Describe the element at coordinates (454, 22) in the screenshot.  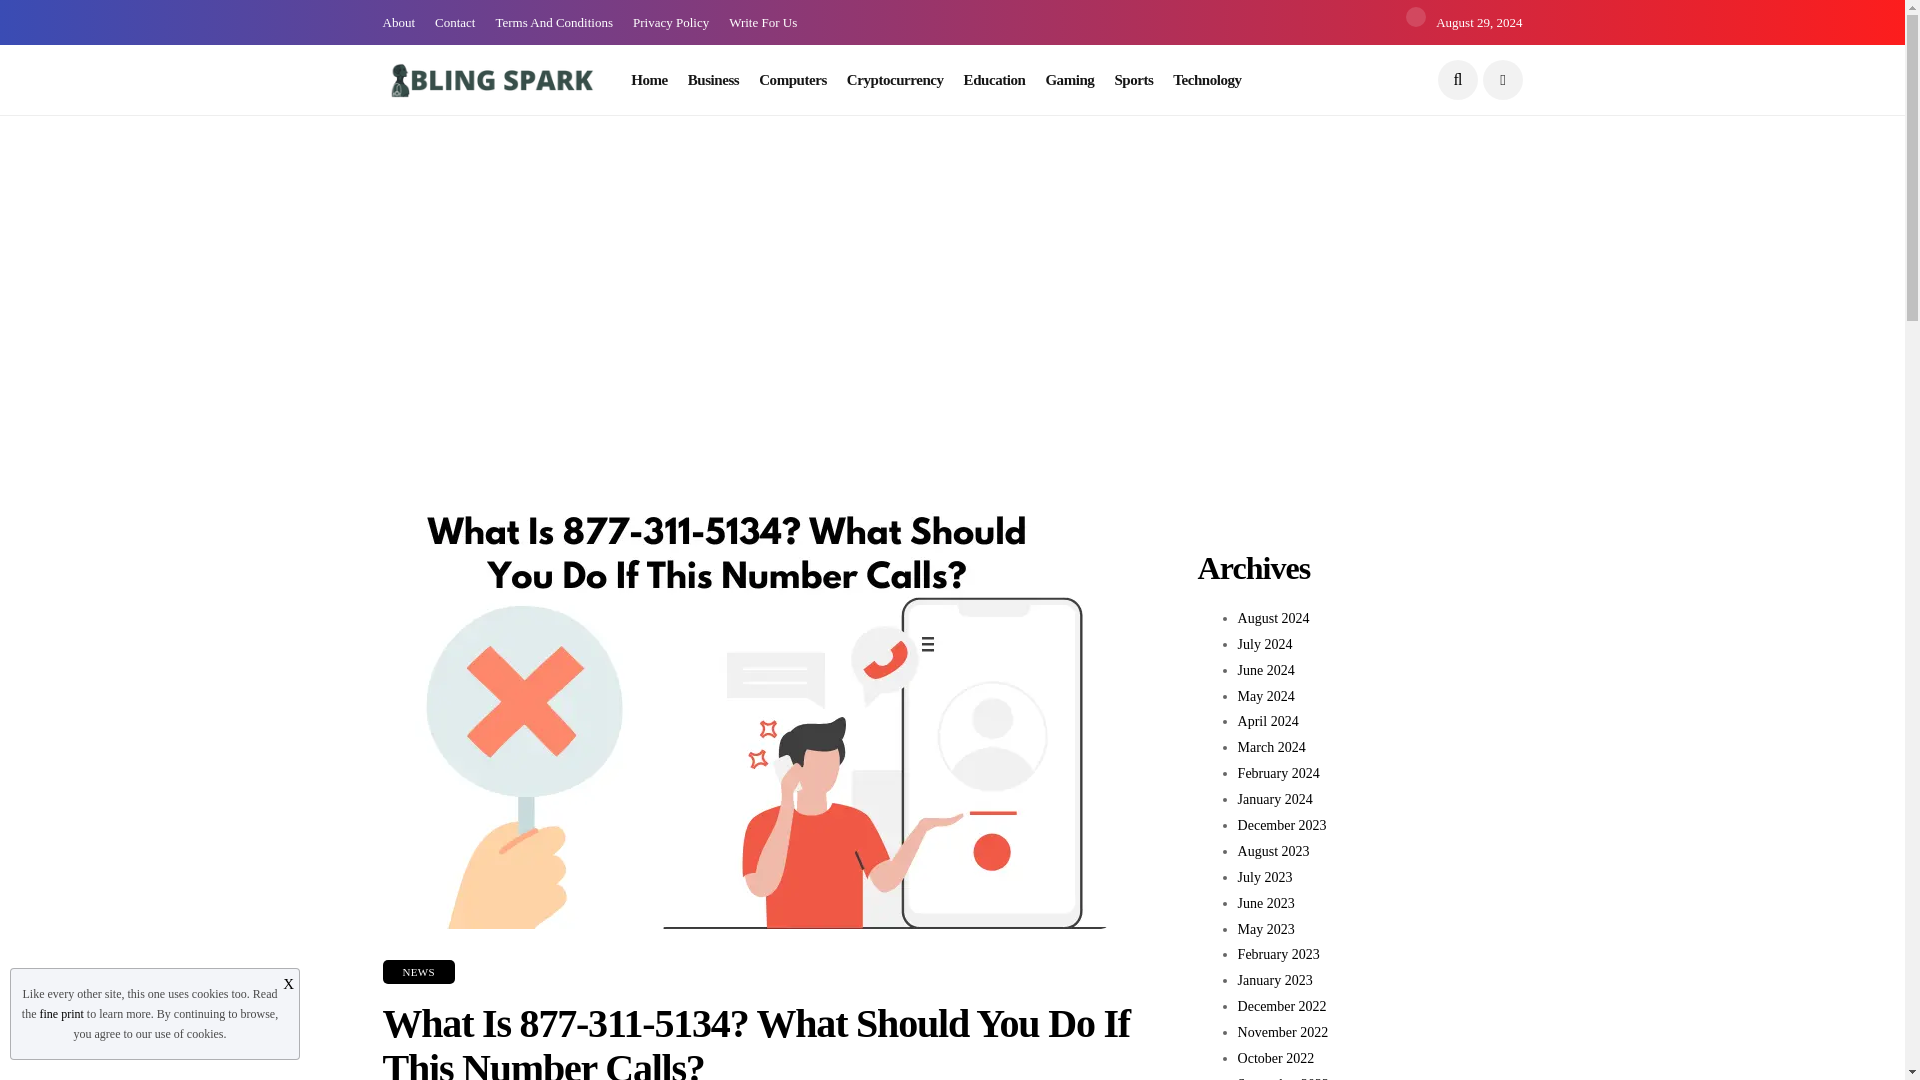
I see `Contact` at that location.